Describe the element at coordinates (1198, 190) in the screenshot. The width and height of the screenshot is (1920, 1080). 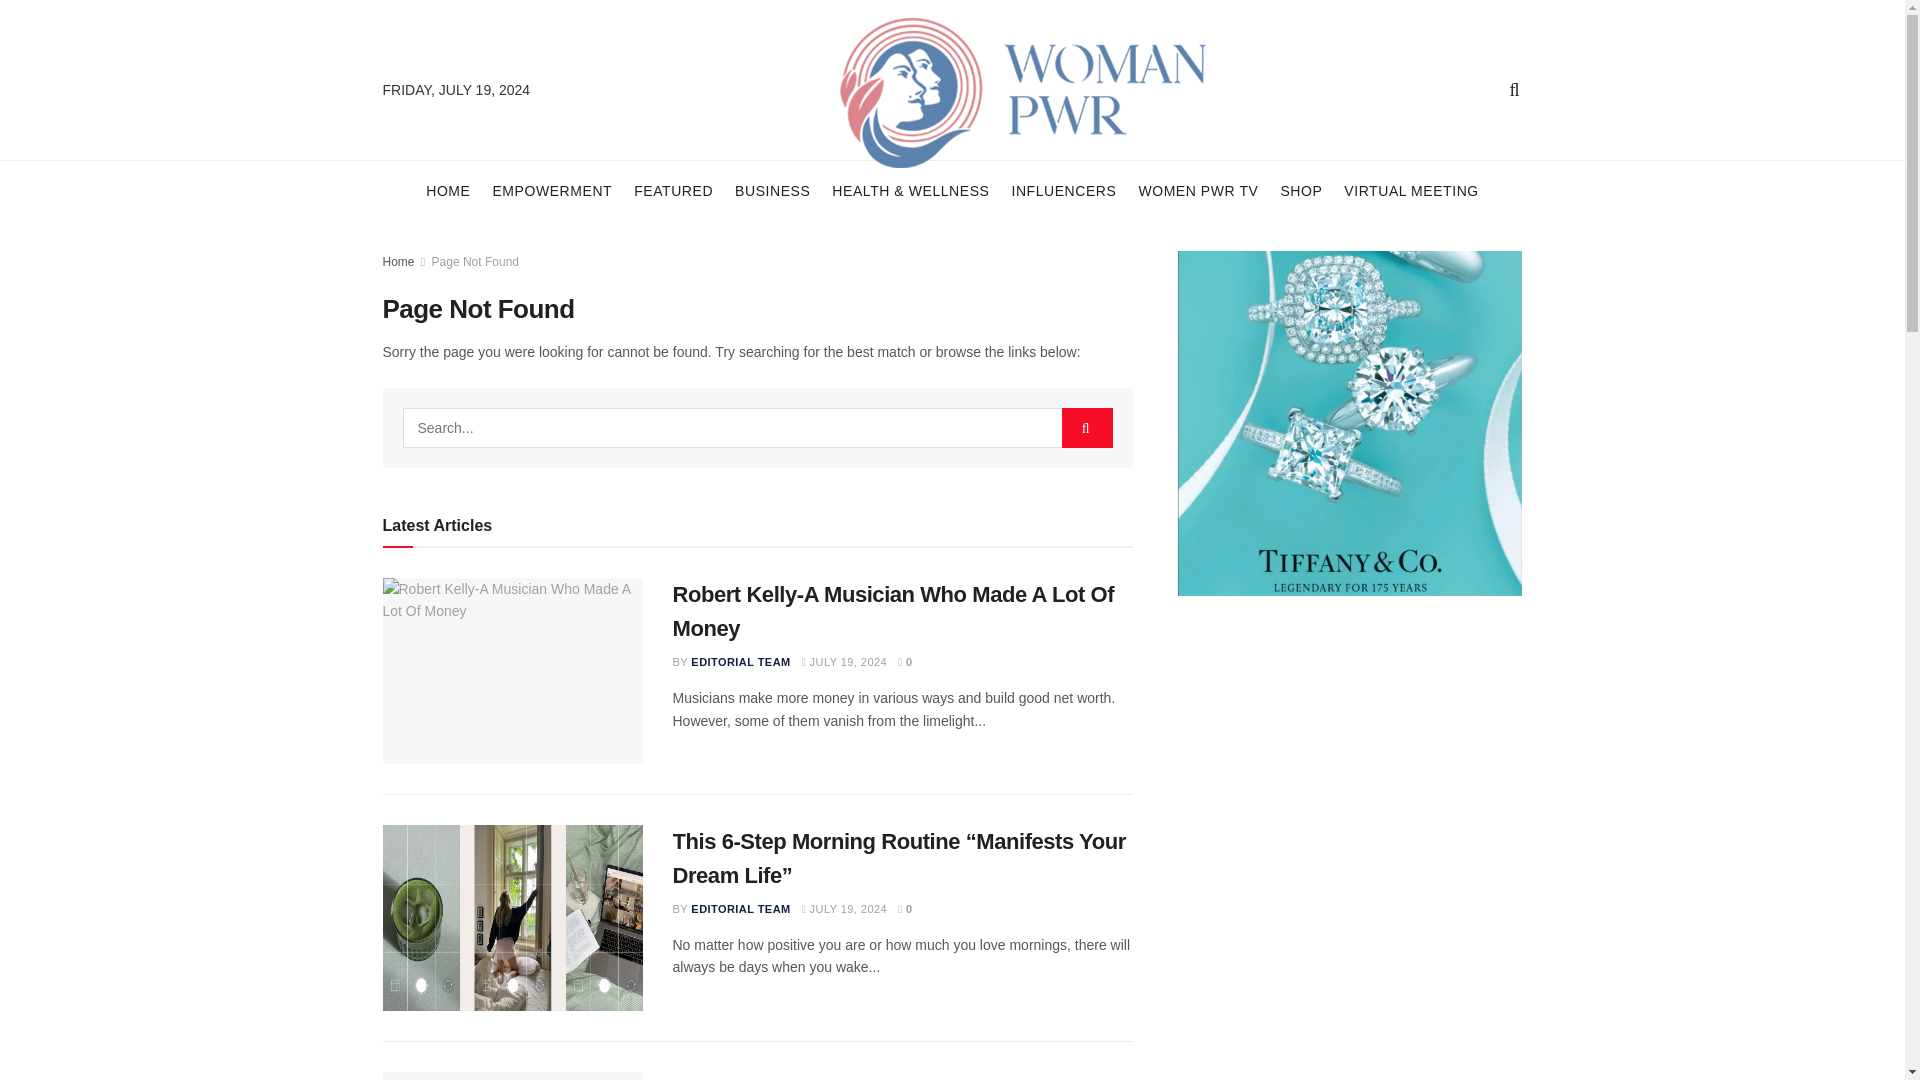
I see `WOMEN PWR TV` at that location.